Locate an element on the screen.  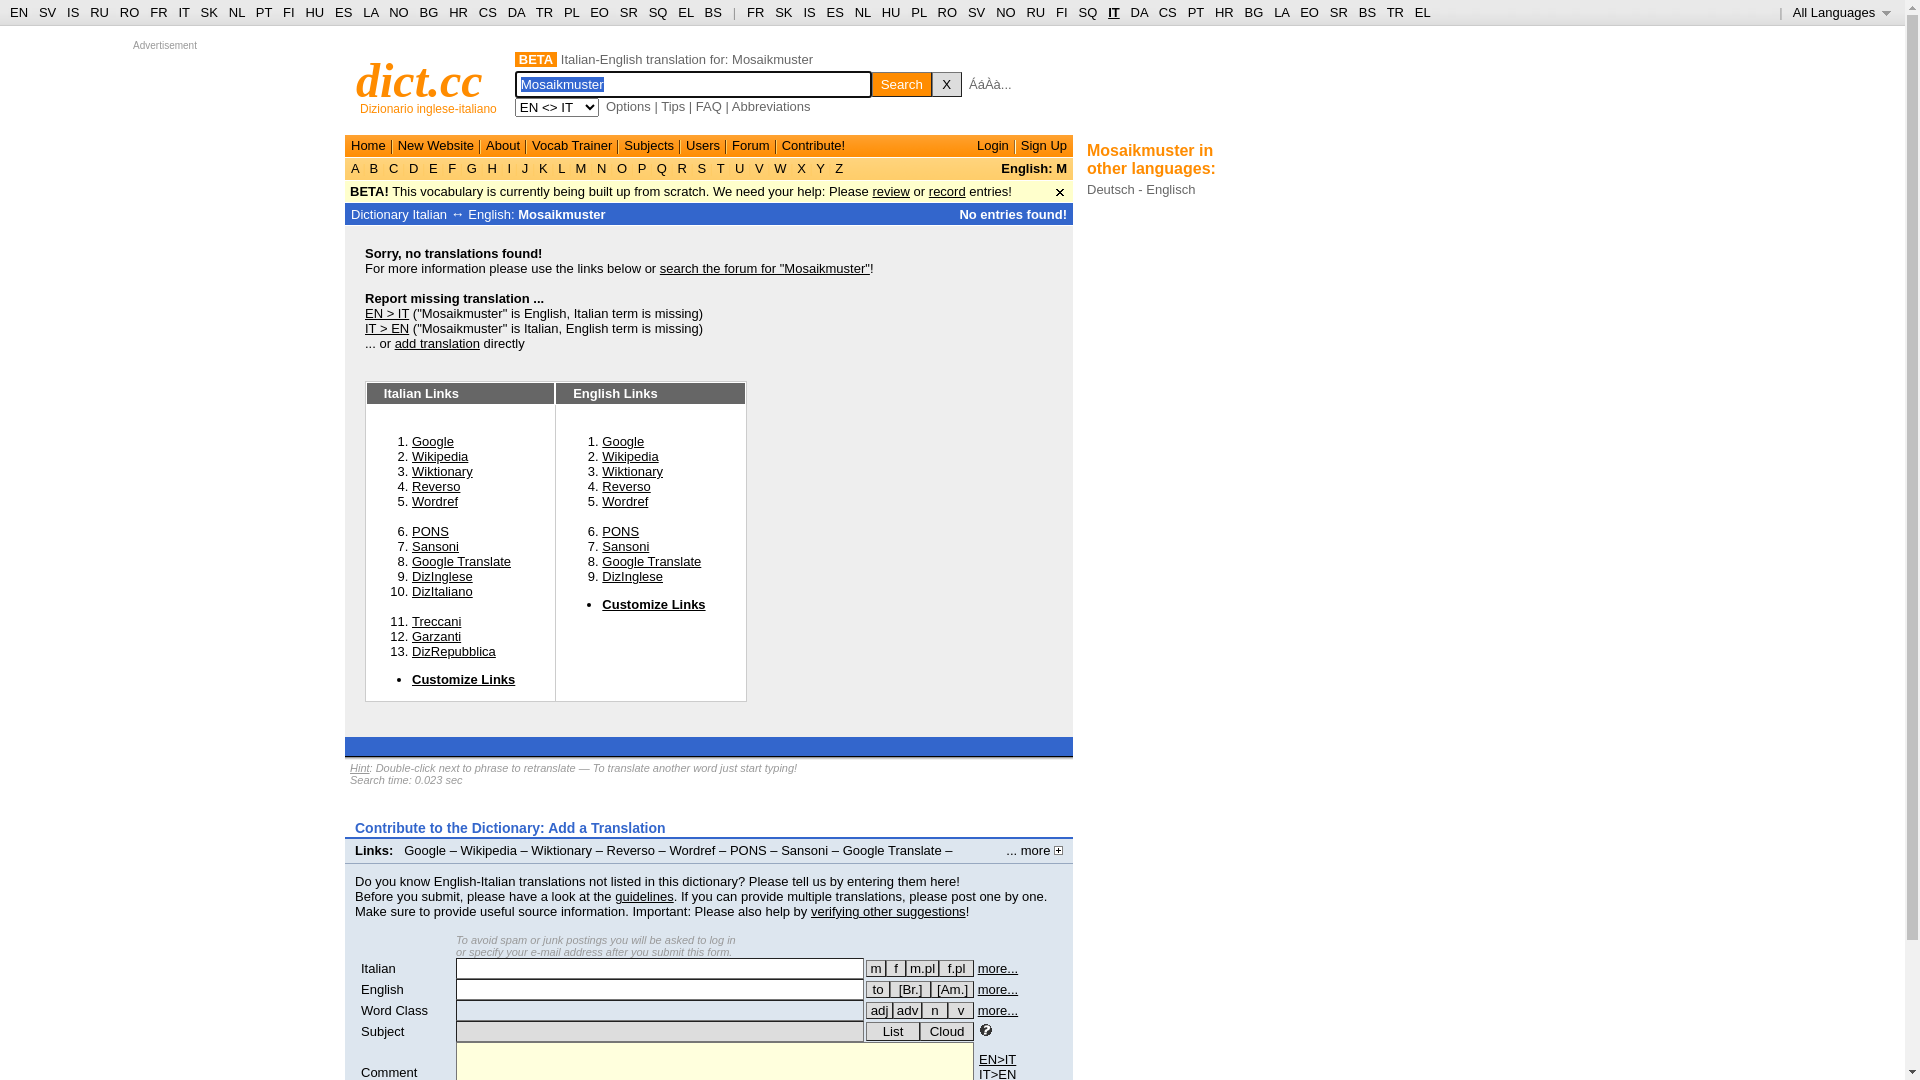
Customize Links is located at coordinates (654, 604).